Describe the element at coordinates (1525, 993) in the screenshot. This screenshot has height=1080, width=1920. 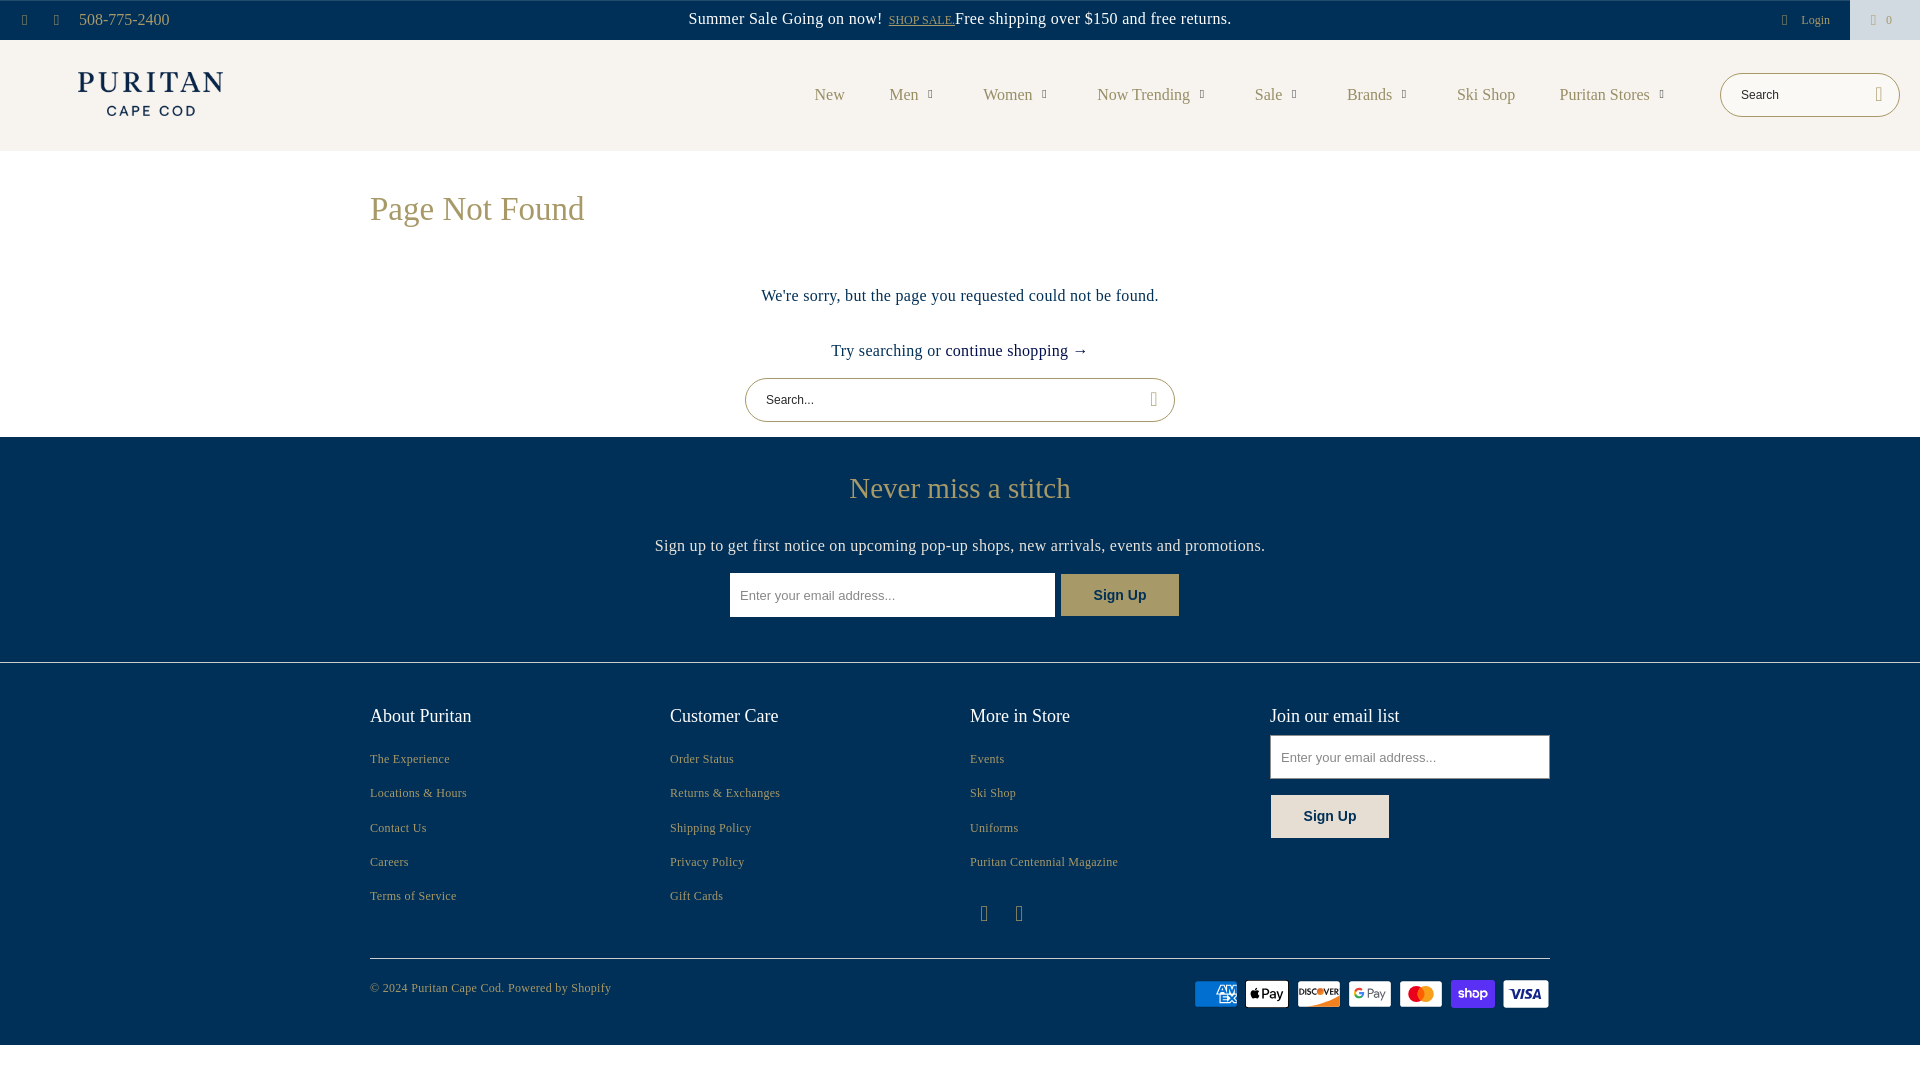
I see `Visa` at that location.